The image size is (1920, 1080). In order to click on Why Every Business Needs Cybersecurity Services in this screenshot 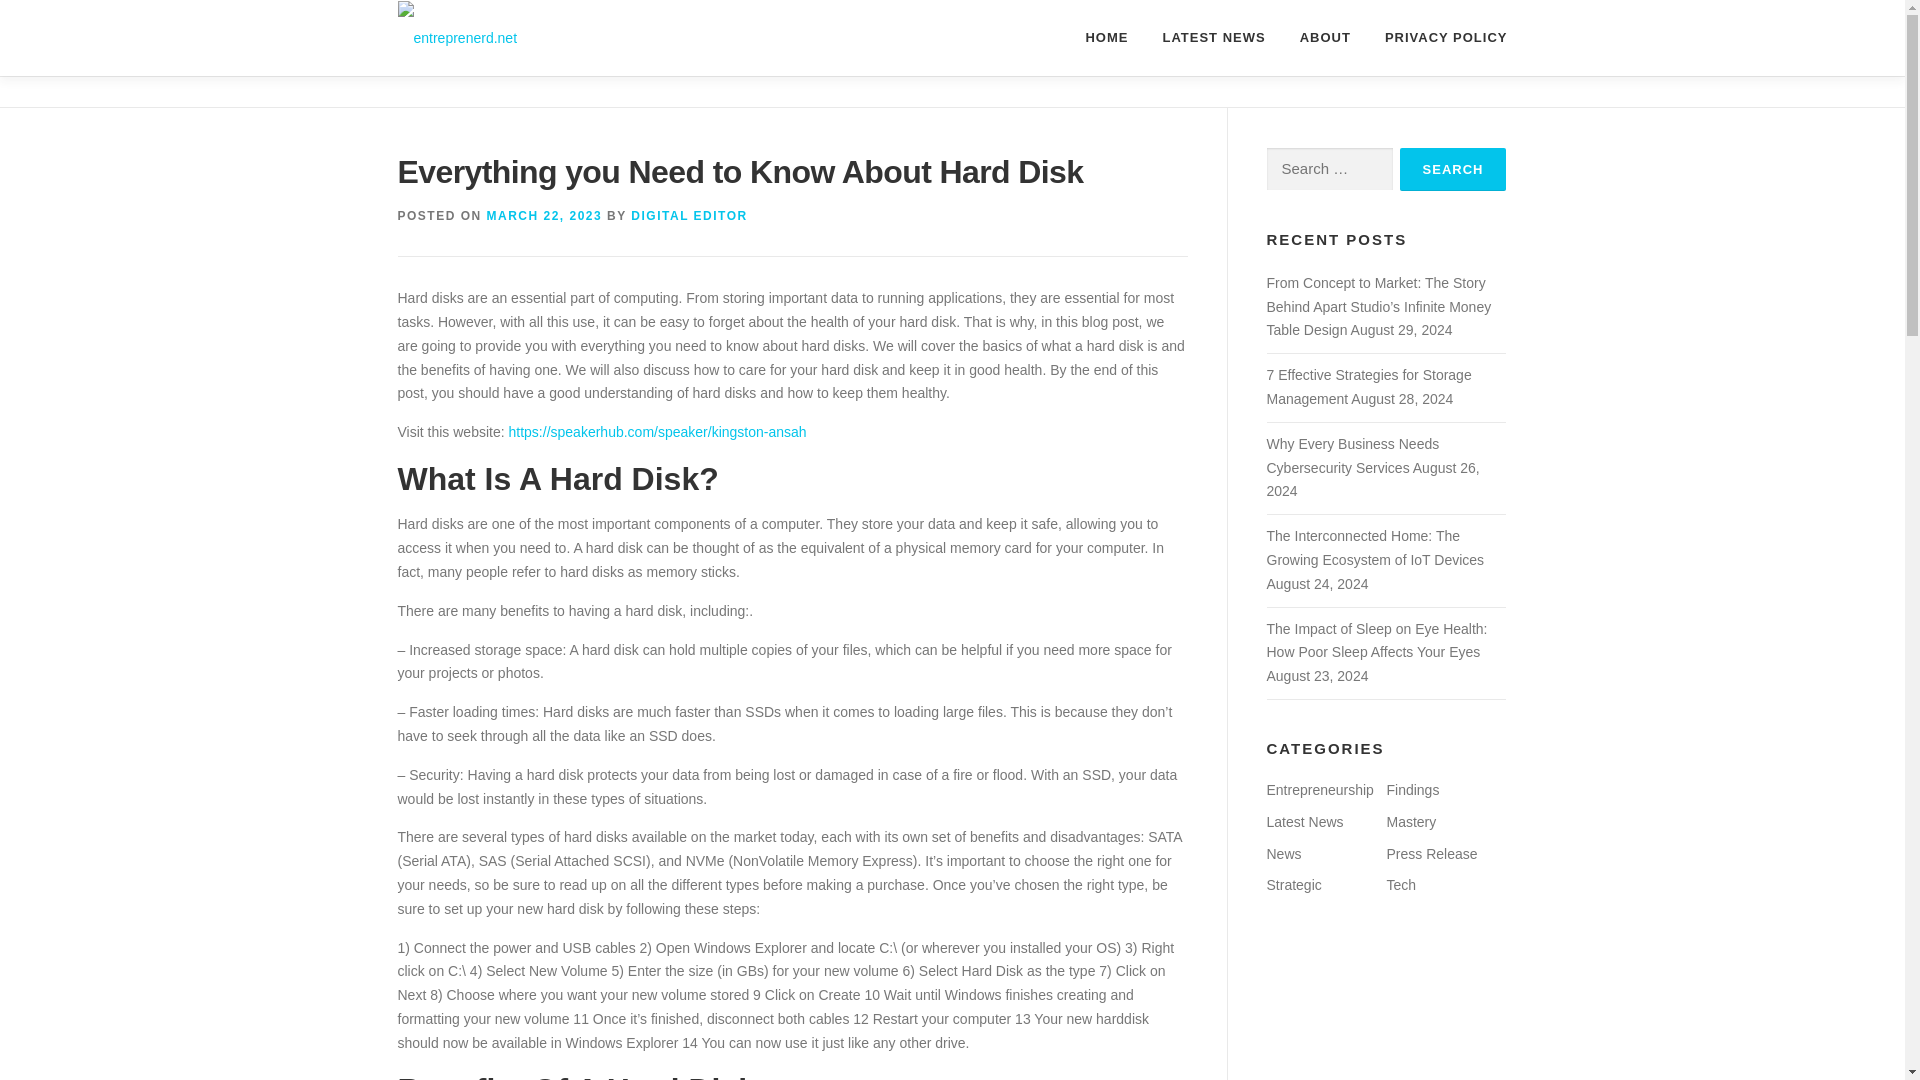, I will do `click(1352, 456)`.